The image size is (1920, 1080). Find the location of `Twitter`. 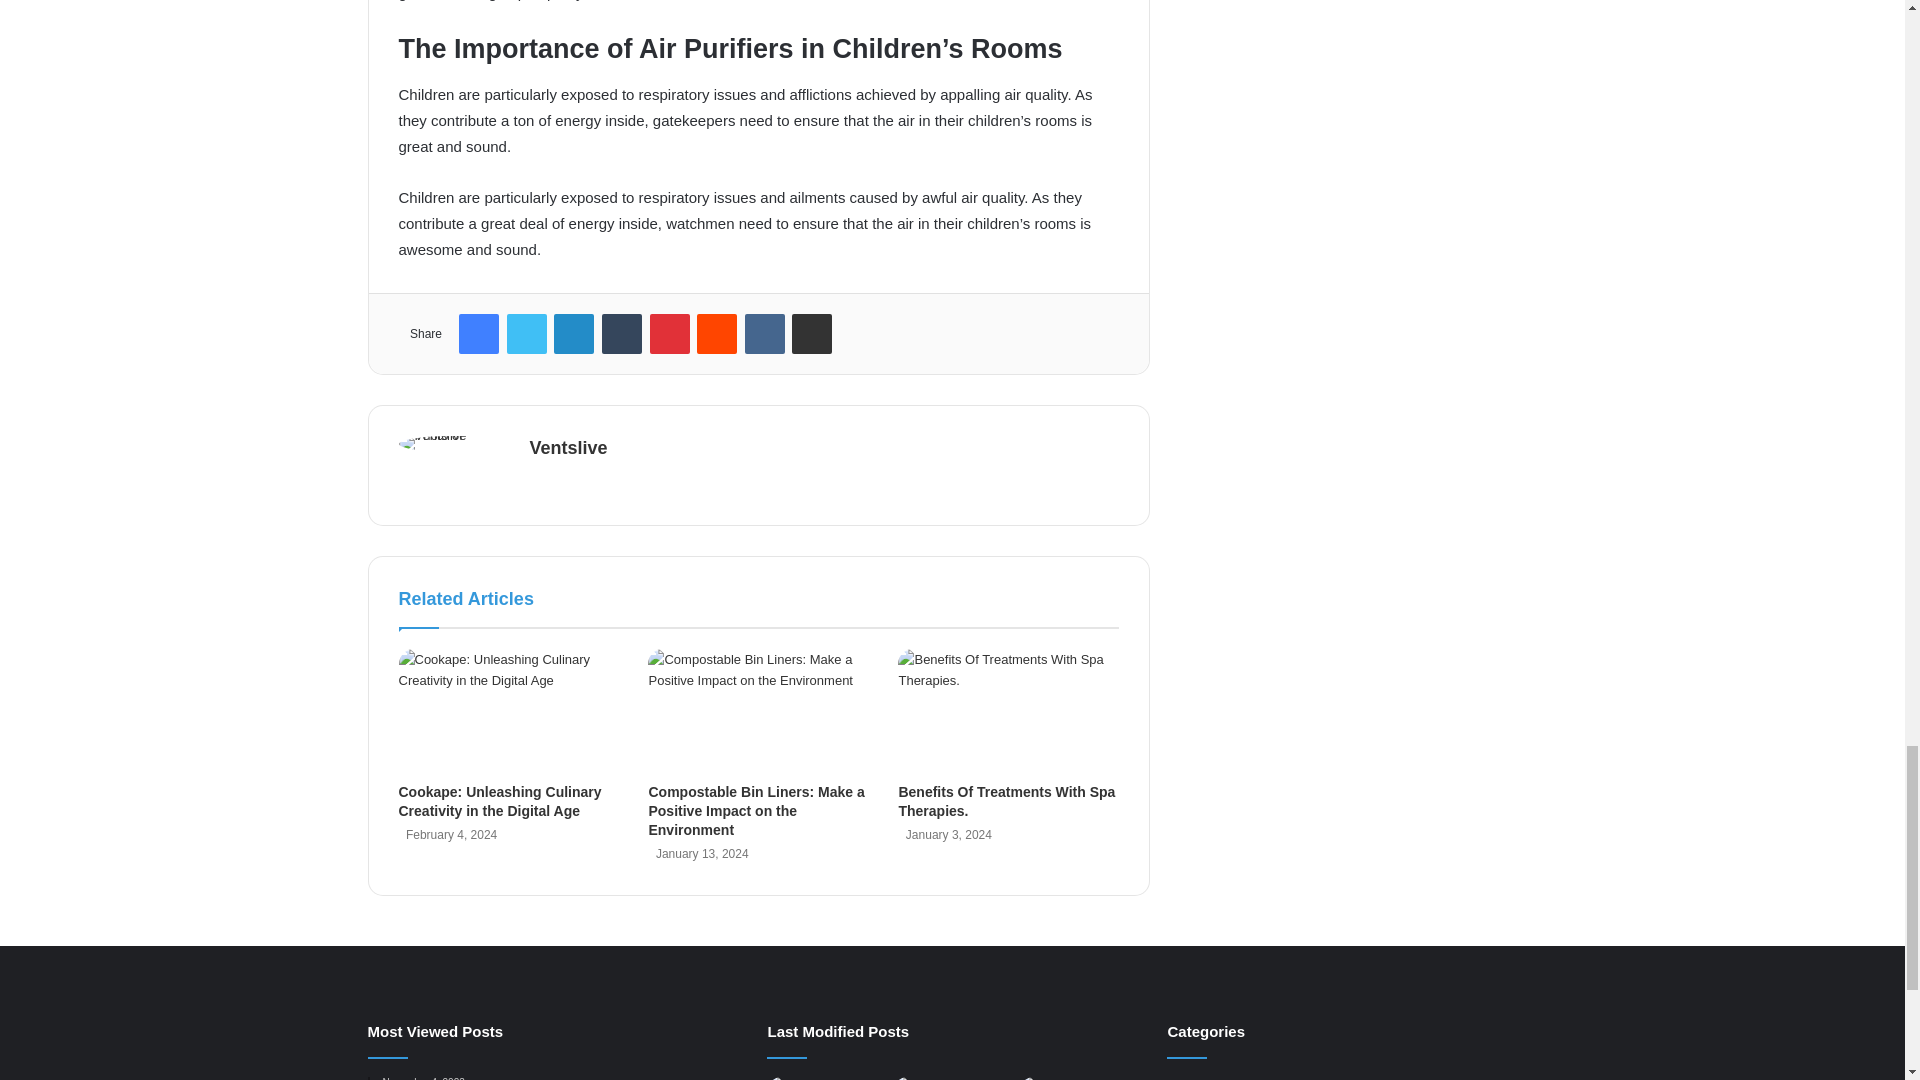

Twitter is located at coordinates (526, 334).